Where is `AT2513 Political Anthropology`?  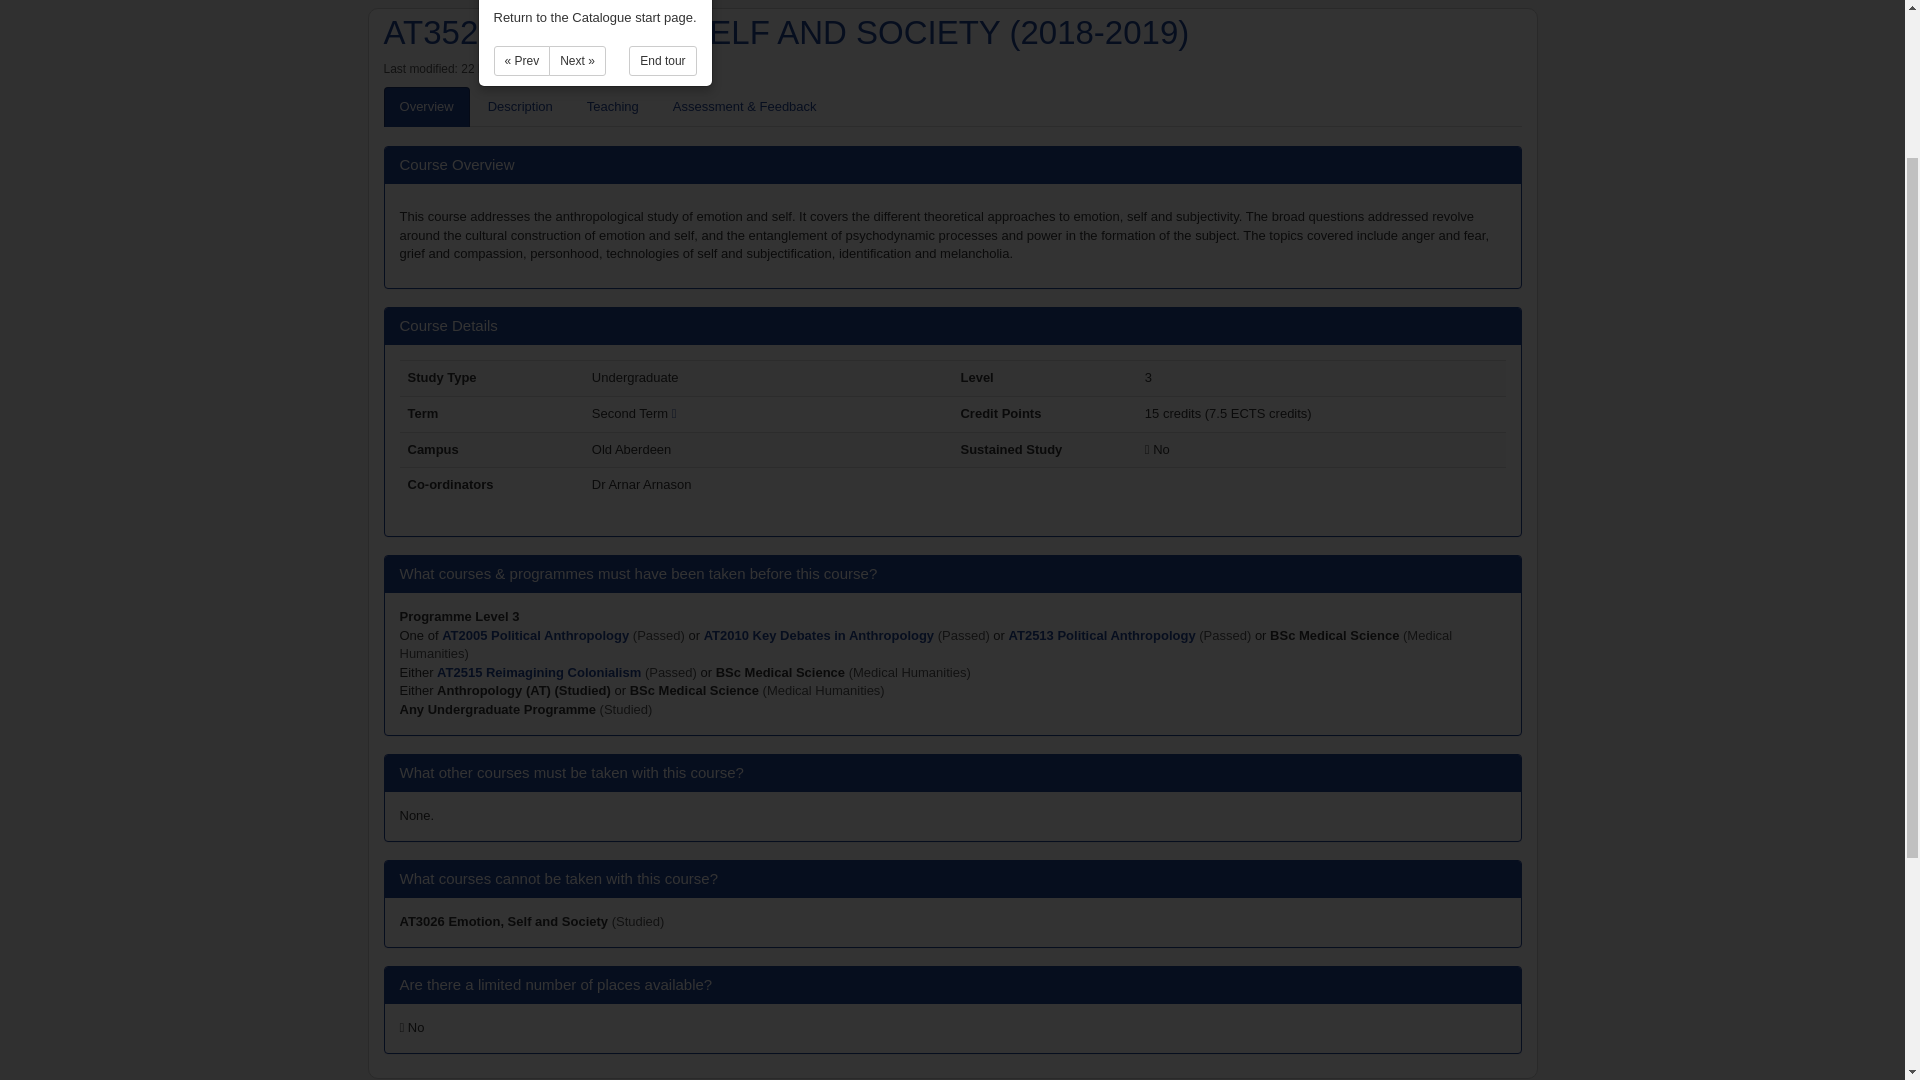
AT2513 Political Anthropology is located at coordinates (1104, 634).